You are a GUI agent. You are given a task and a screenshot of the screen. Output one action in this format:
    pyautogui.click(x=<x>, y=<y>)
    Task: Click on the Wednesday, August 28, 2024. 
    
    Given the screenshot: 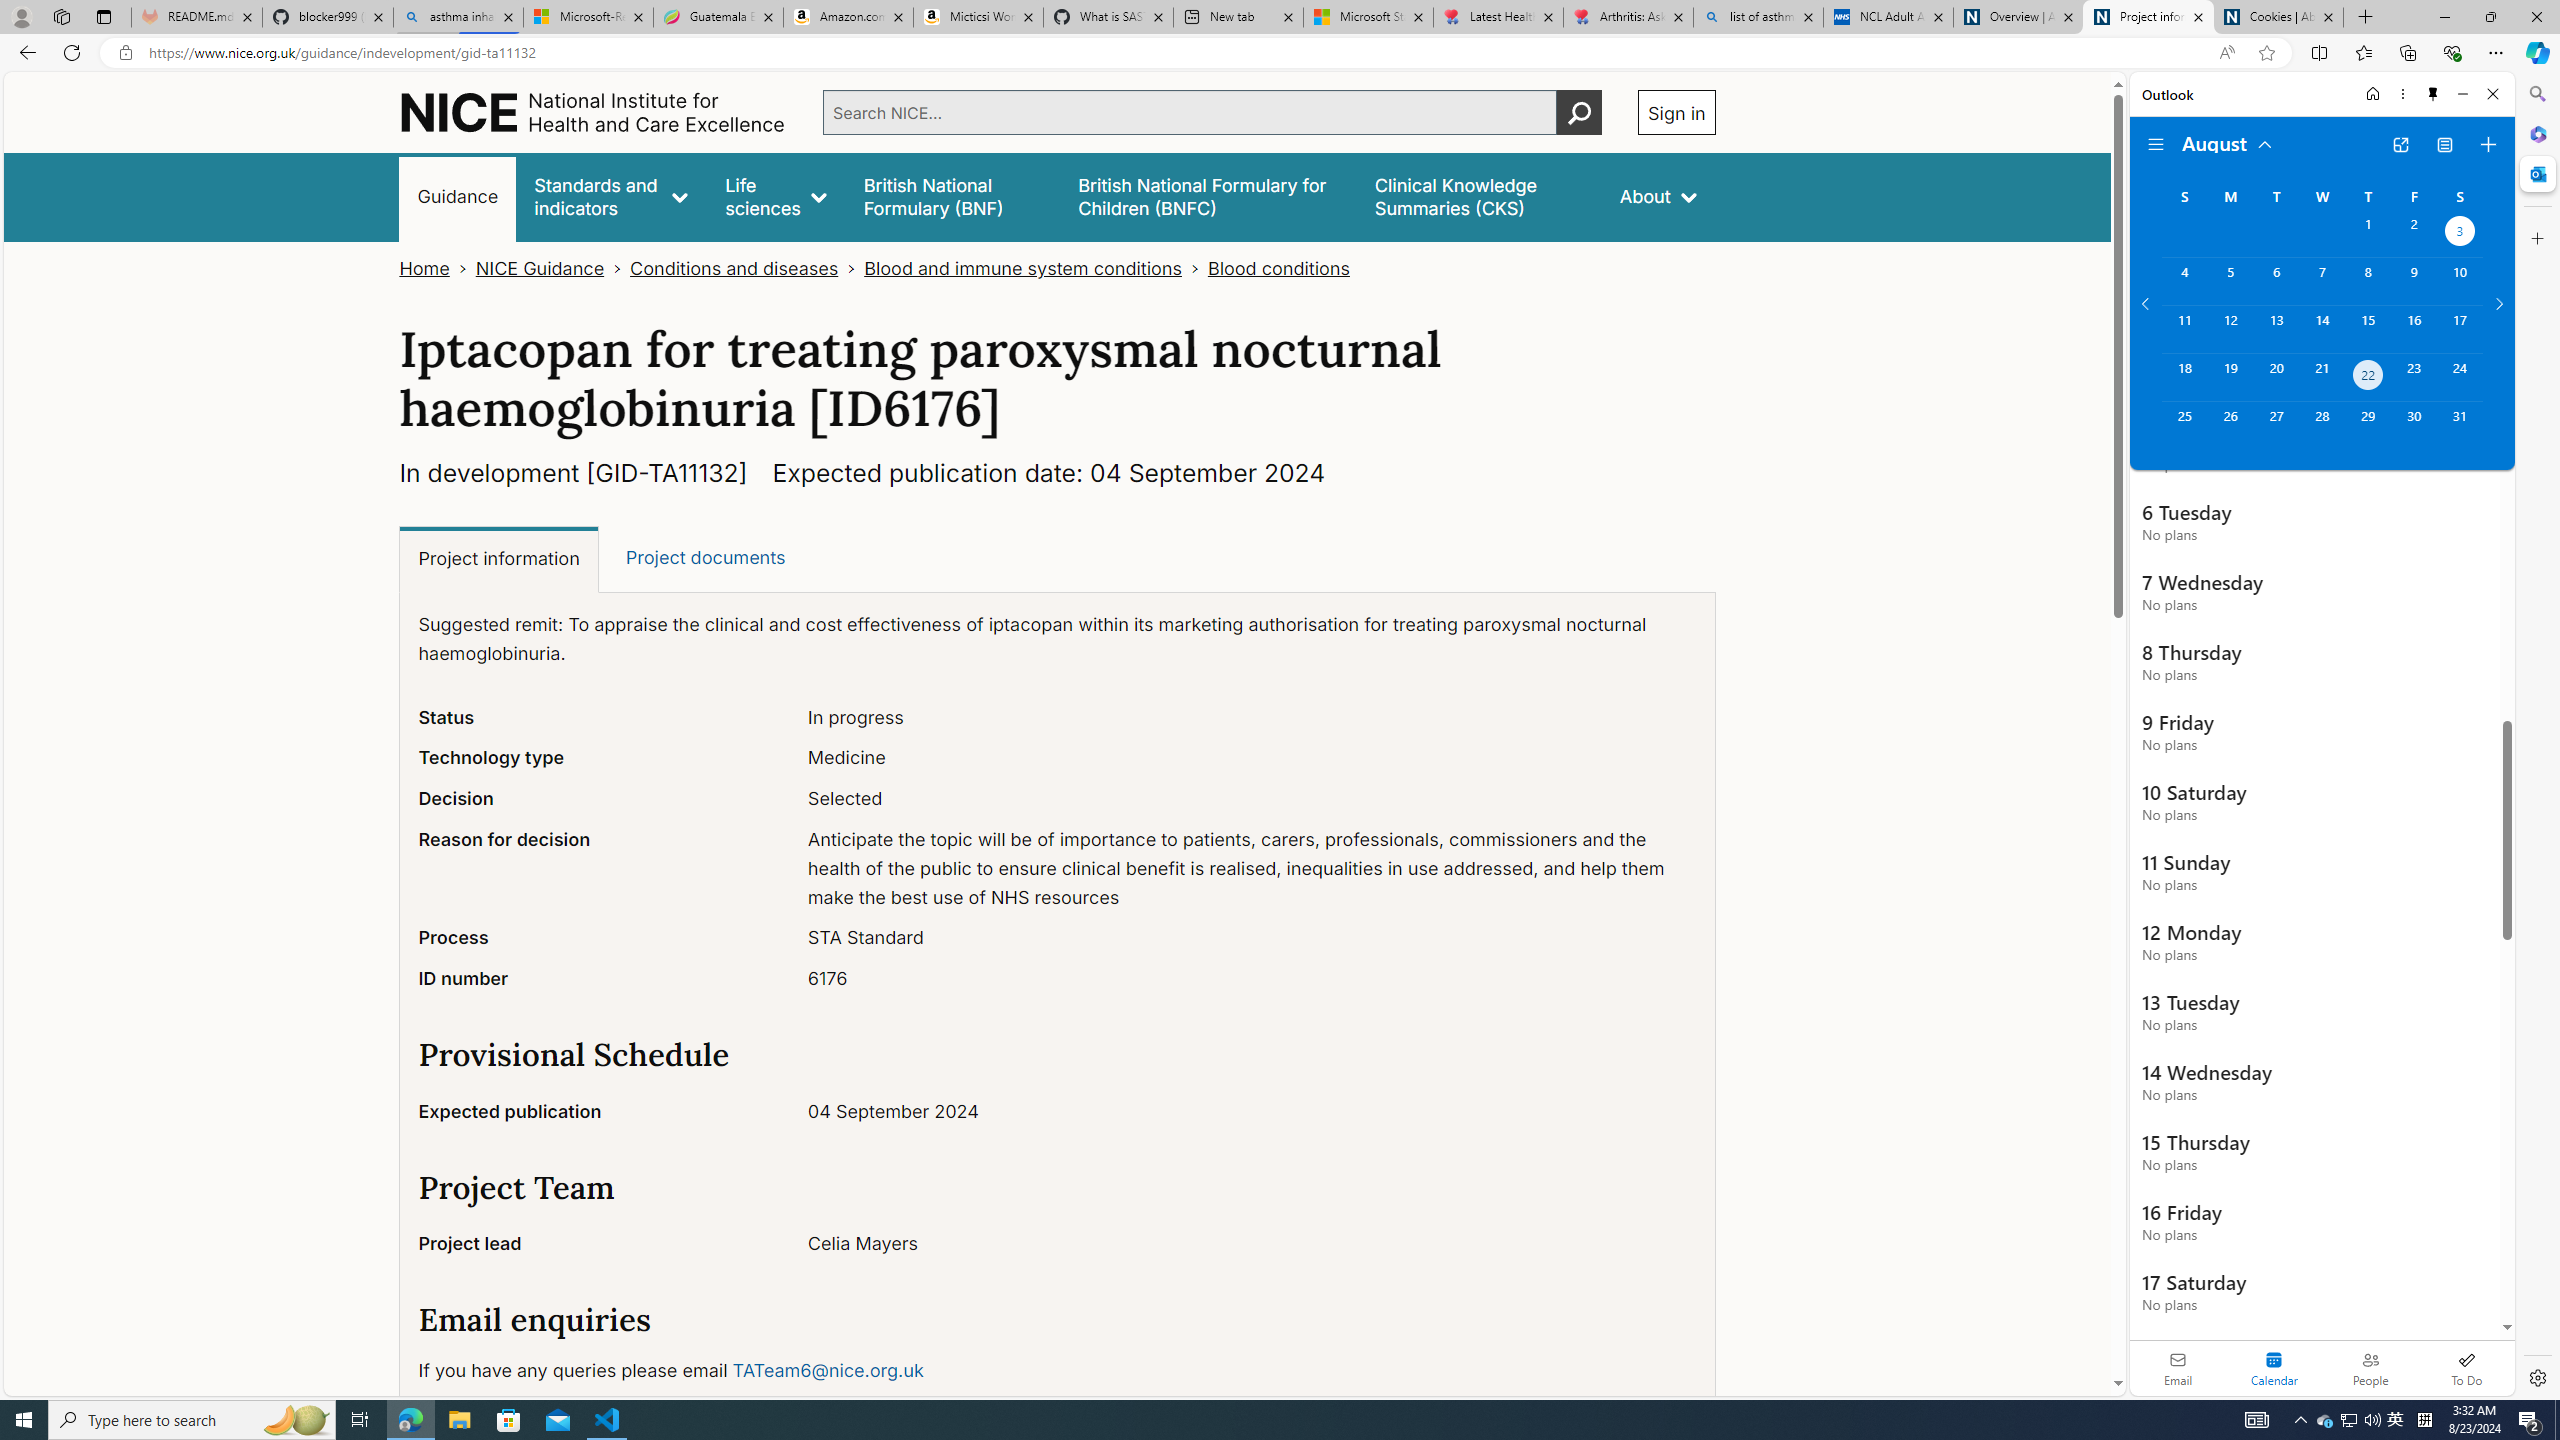 What is the action you would take?
    pyautogui.click(x=2321, y=425)
    